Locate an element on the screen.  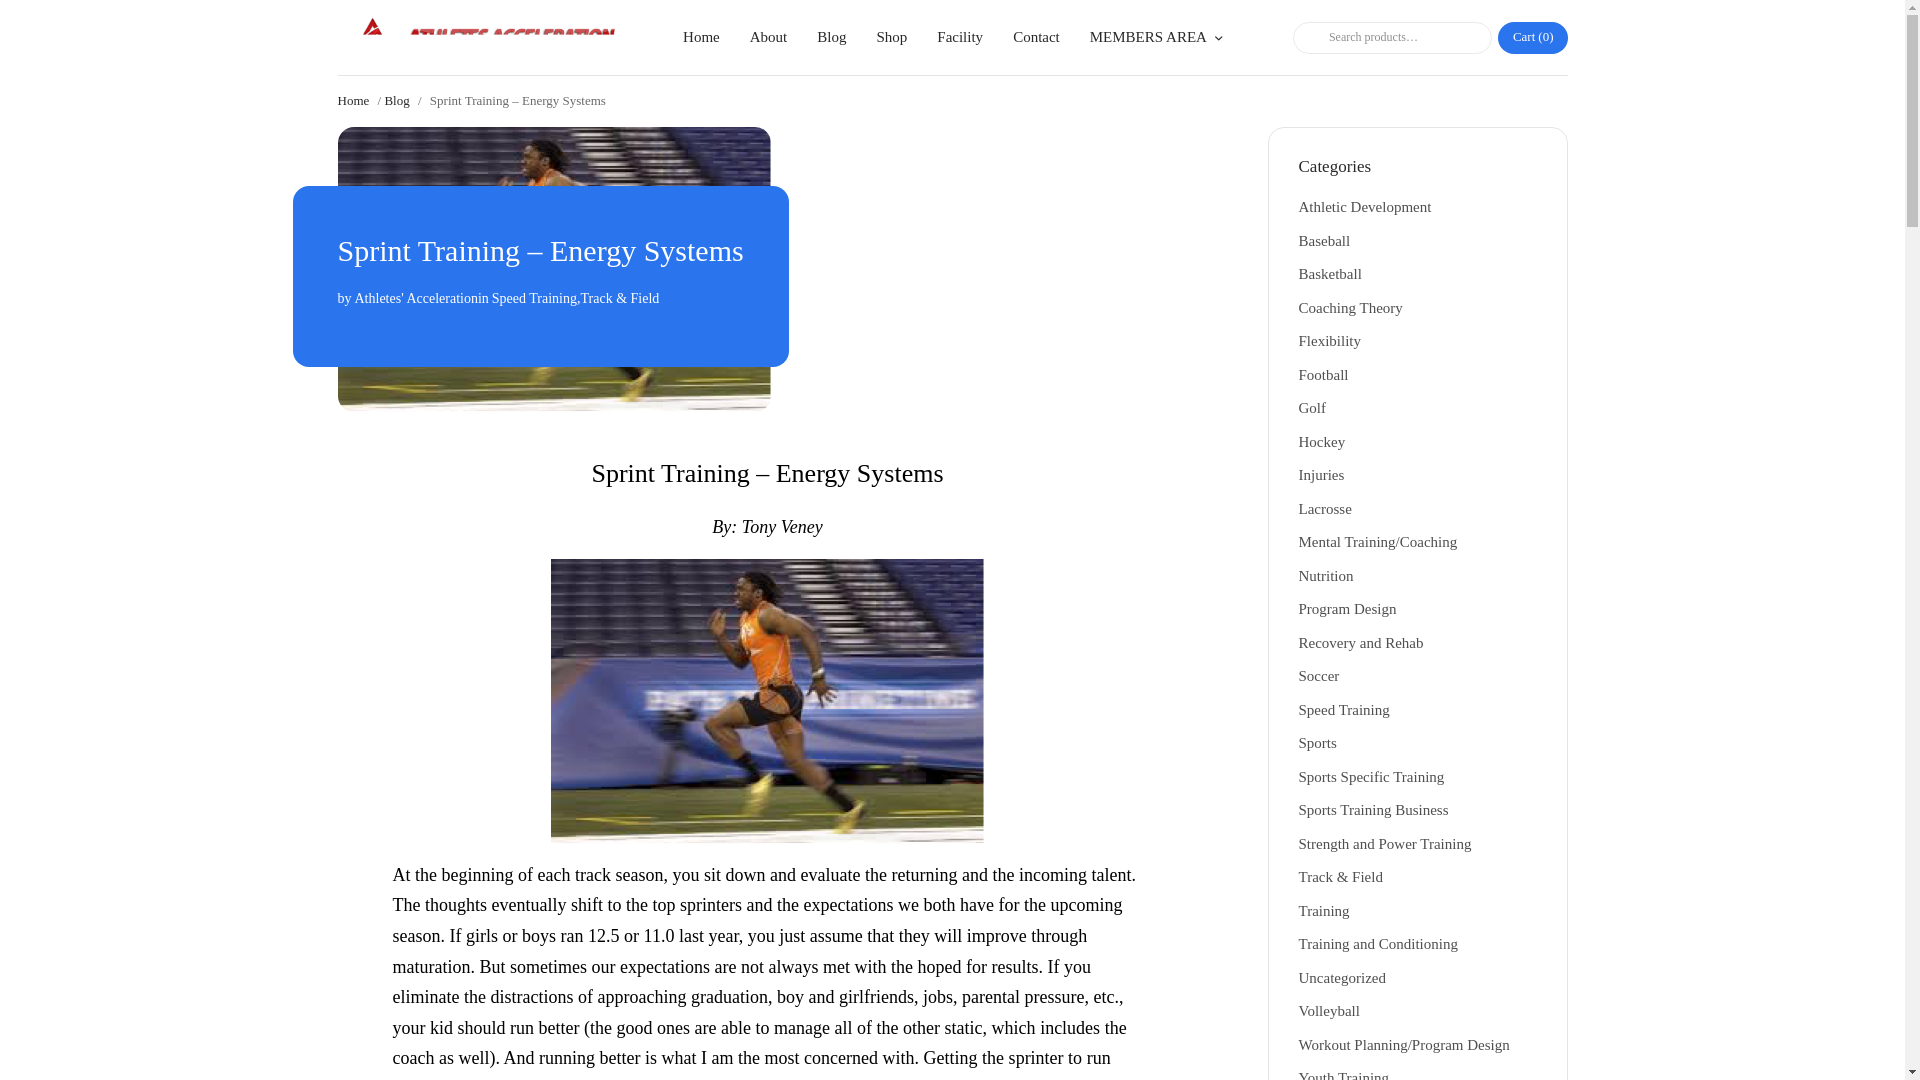
Football is located at coordinates (1322, 375).